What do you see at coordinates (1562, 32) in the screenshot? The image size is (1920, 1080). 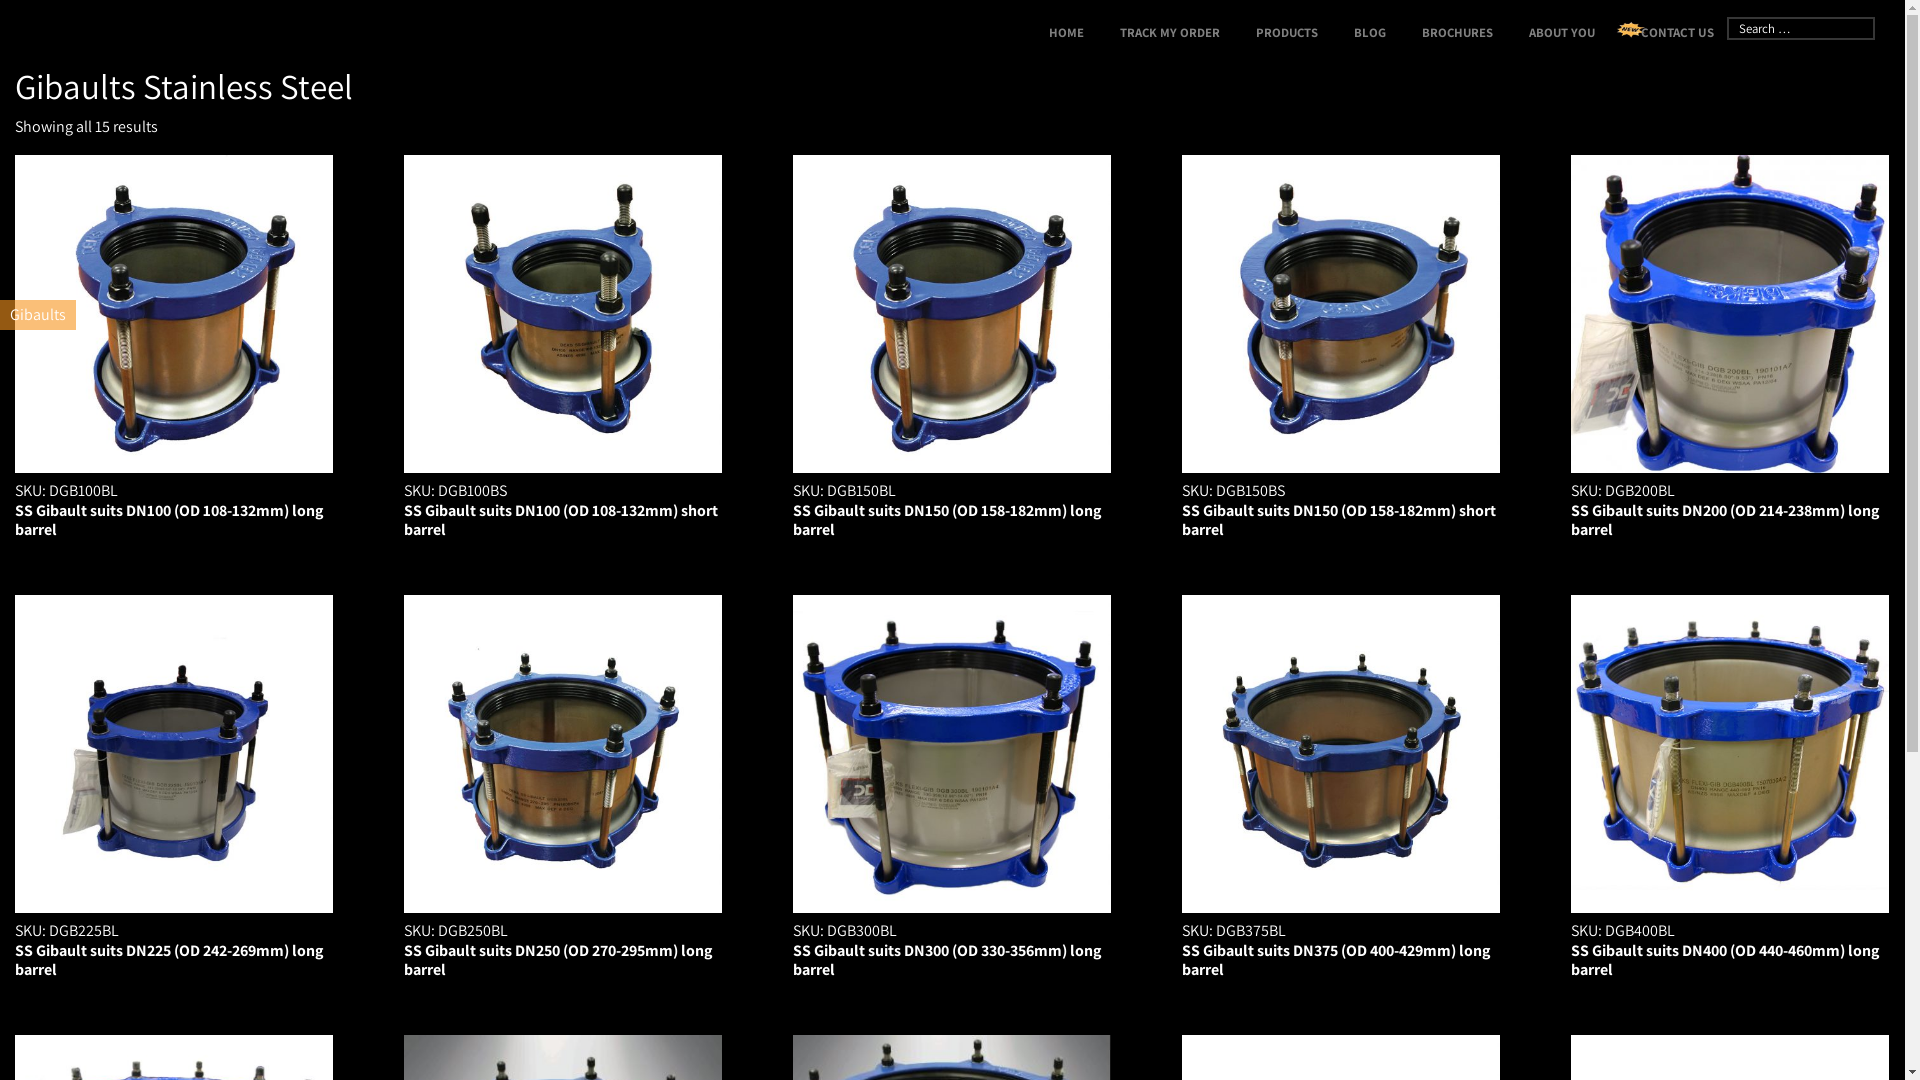 I see `ABOUT YOU` at bounding box center [1562, 32].